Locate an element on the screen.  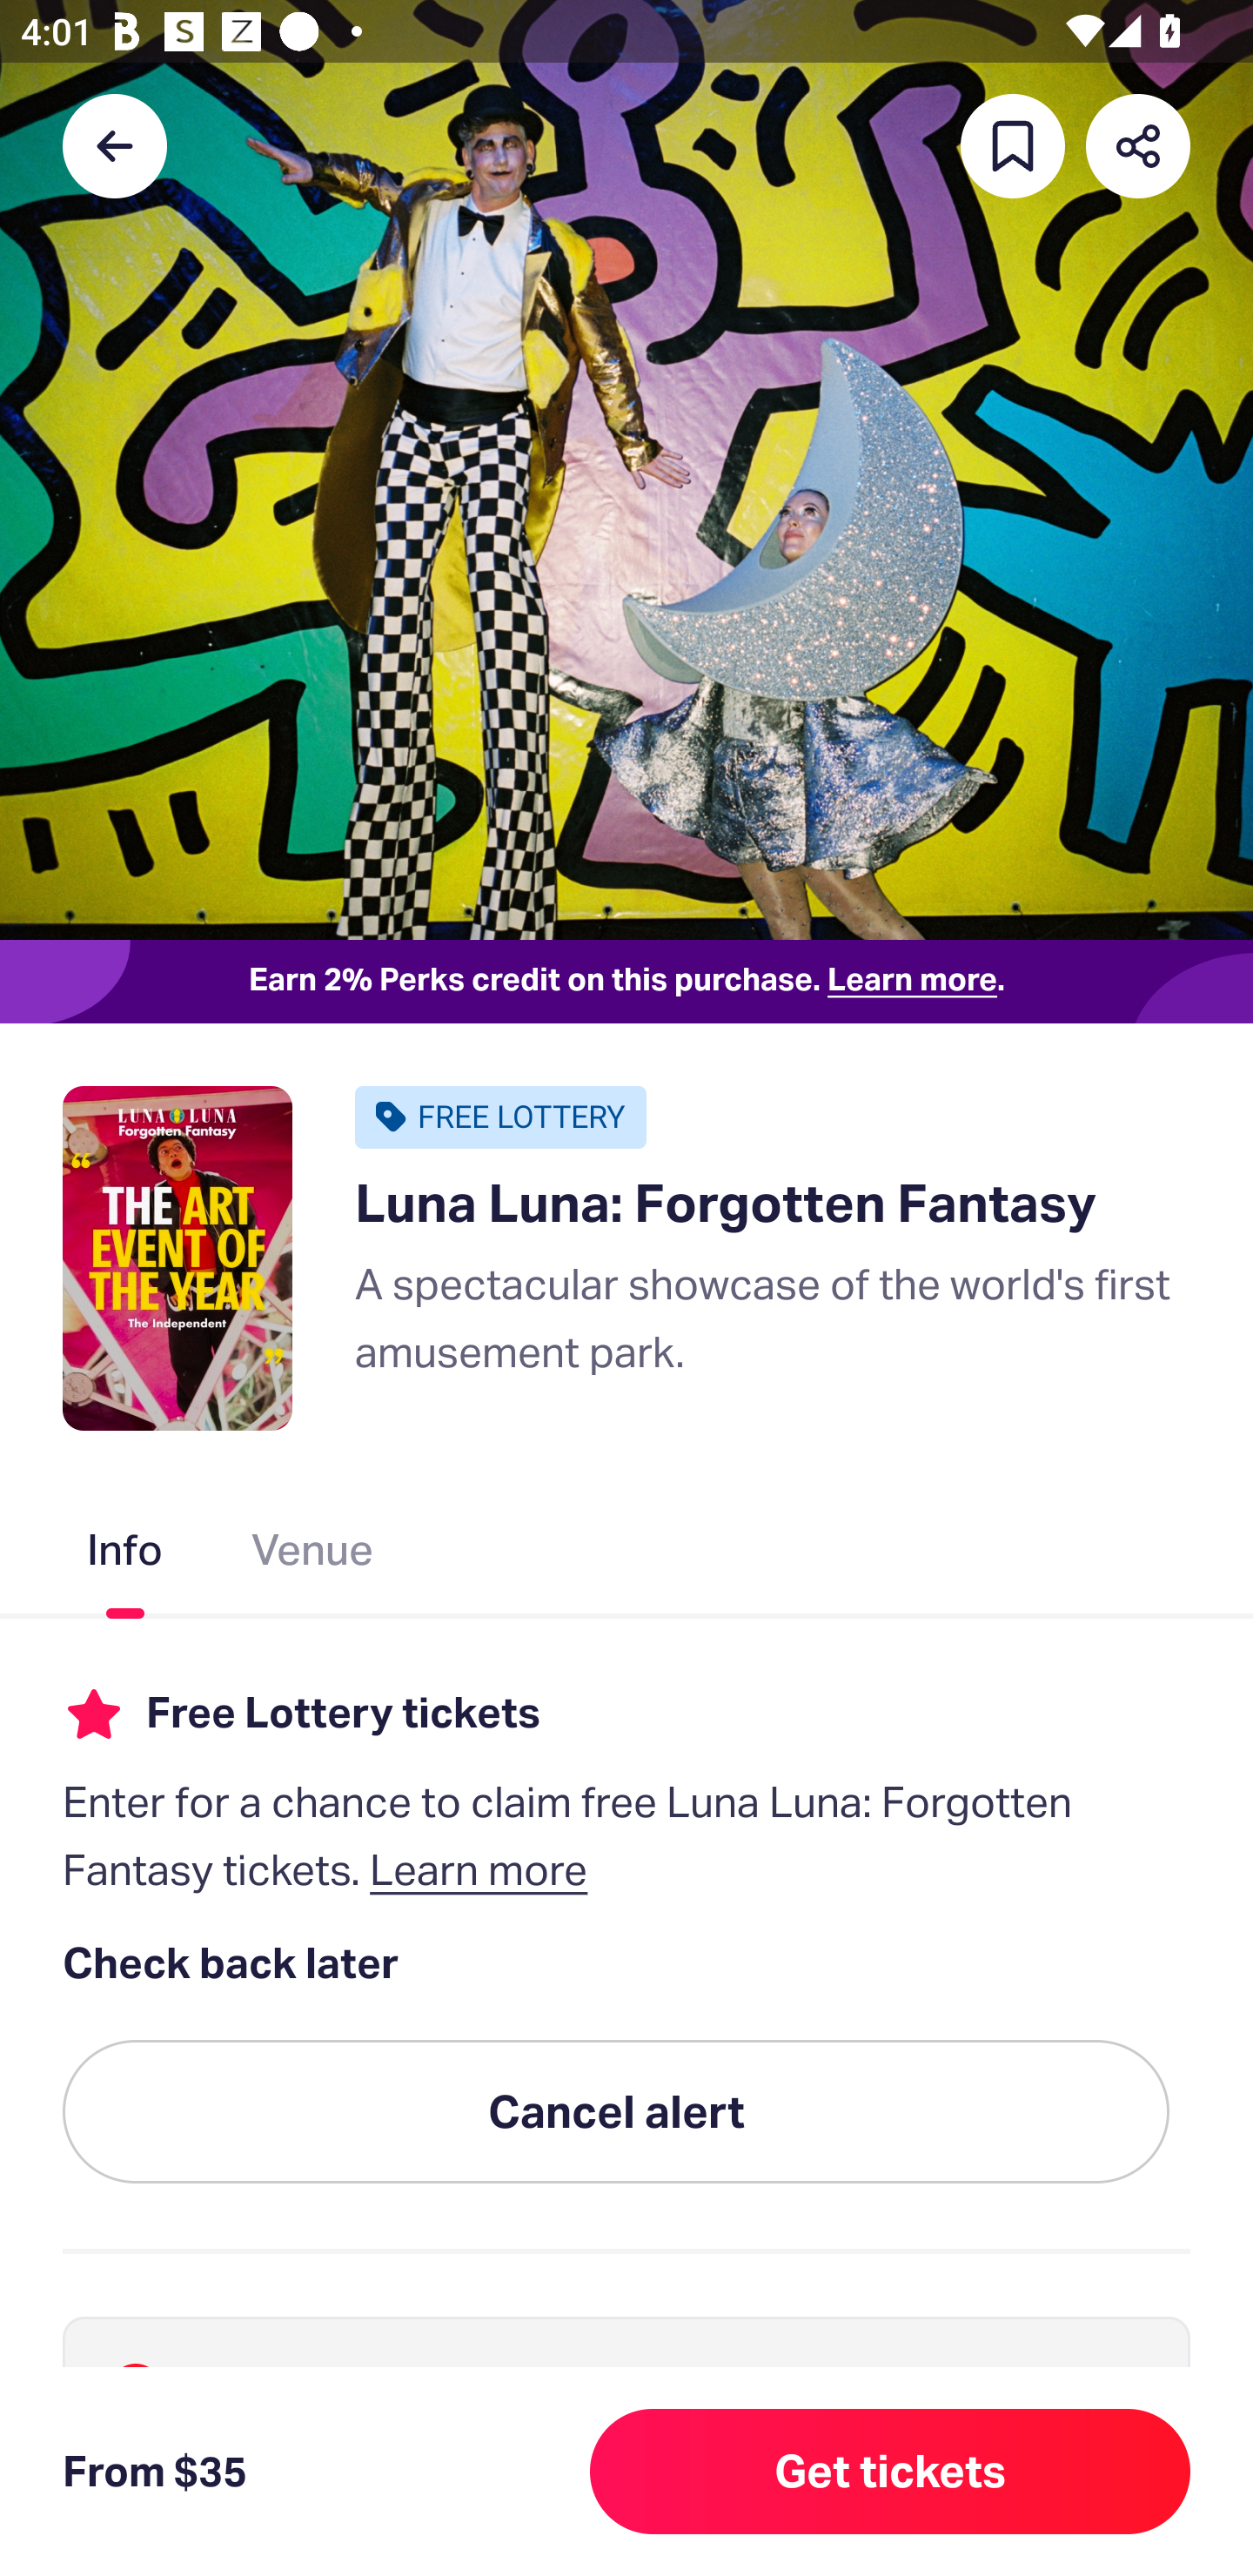
Earn 2% Perks credit on this purchase. Learn more. is located at coordinates (626, 982).